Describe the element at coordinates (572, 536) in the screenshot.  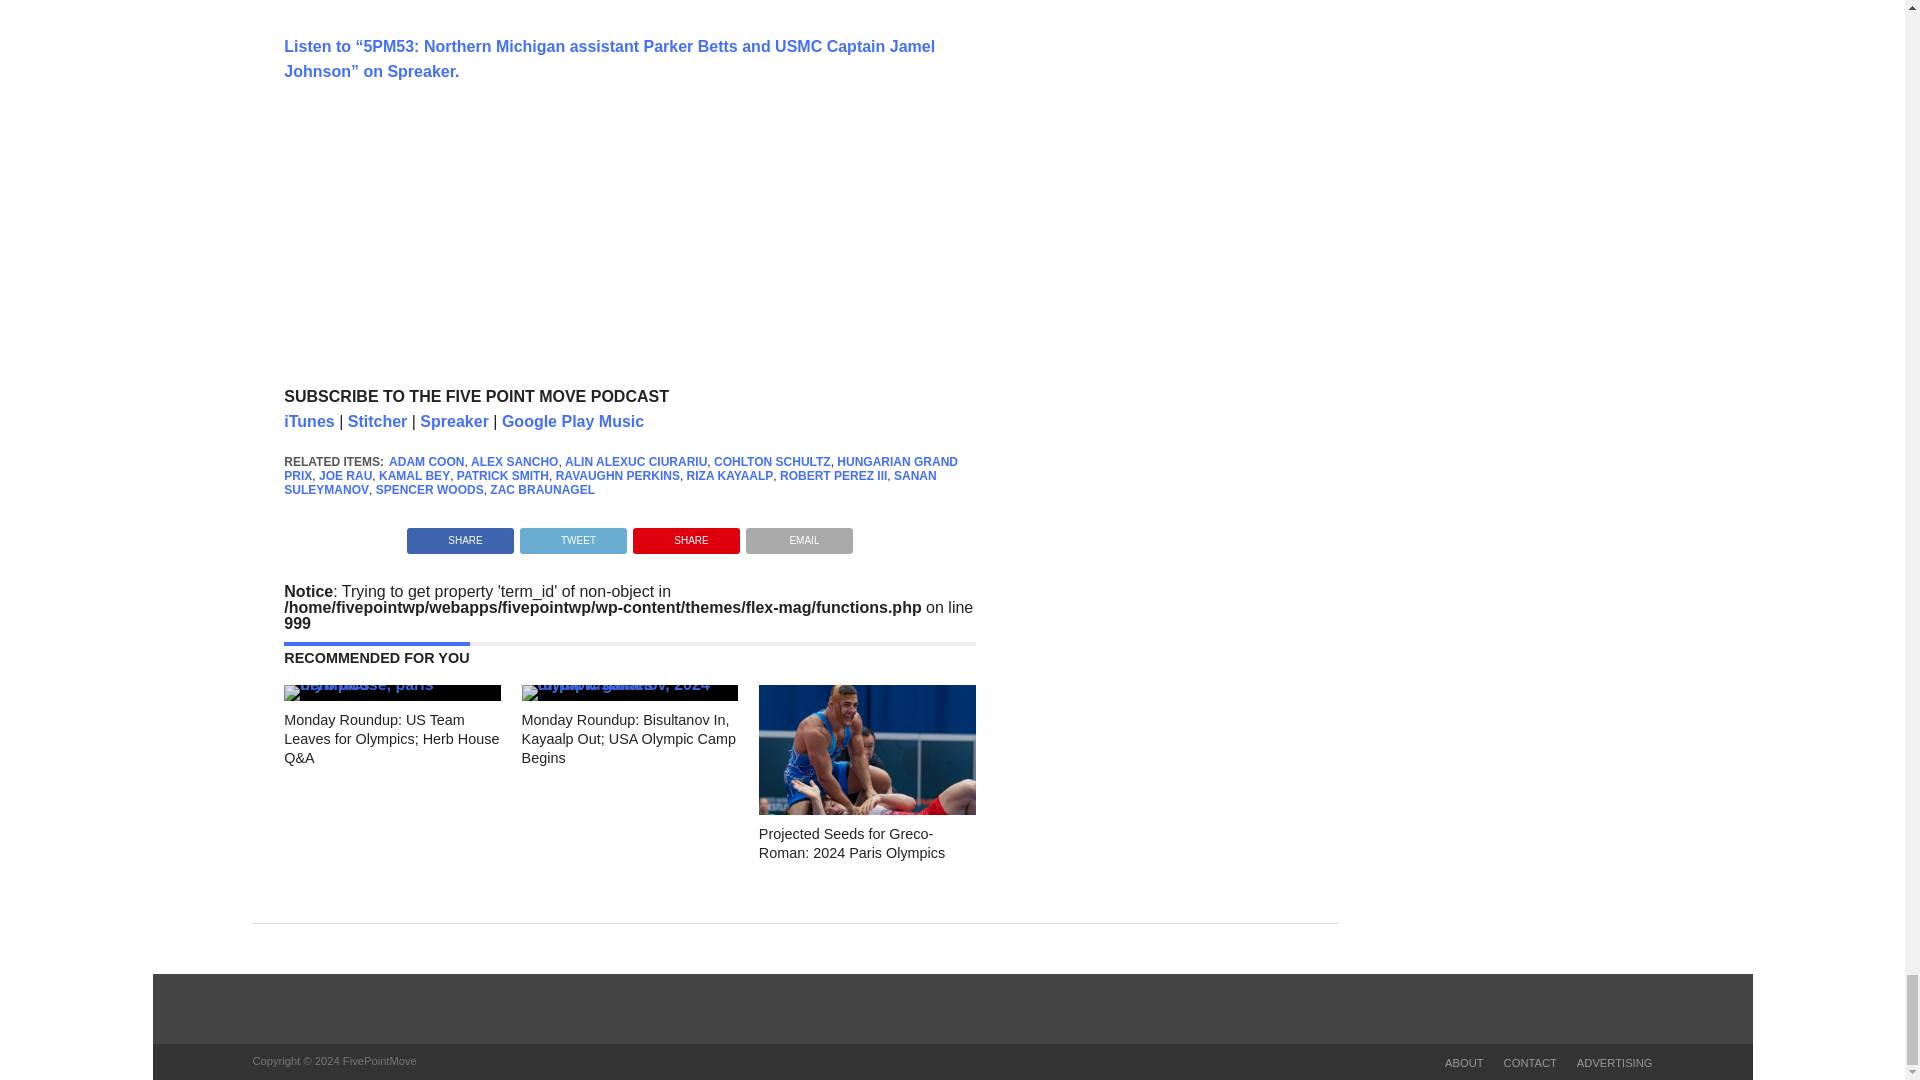
I see `Tweet This Post` at that location.